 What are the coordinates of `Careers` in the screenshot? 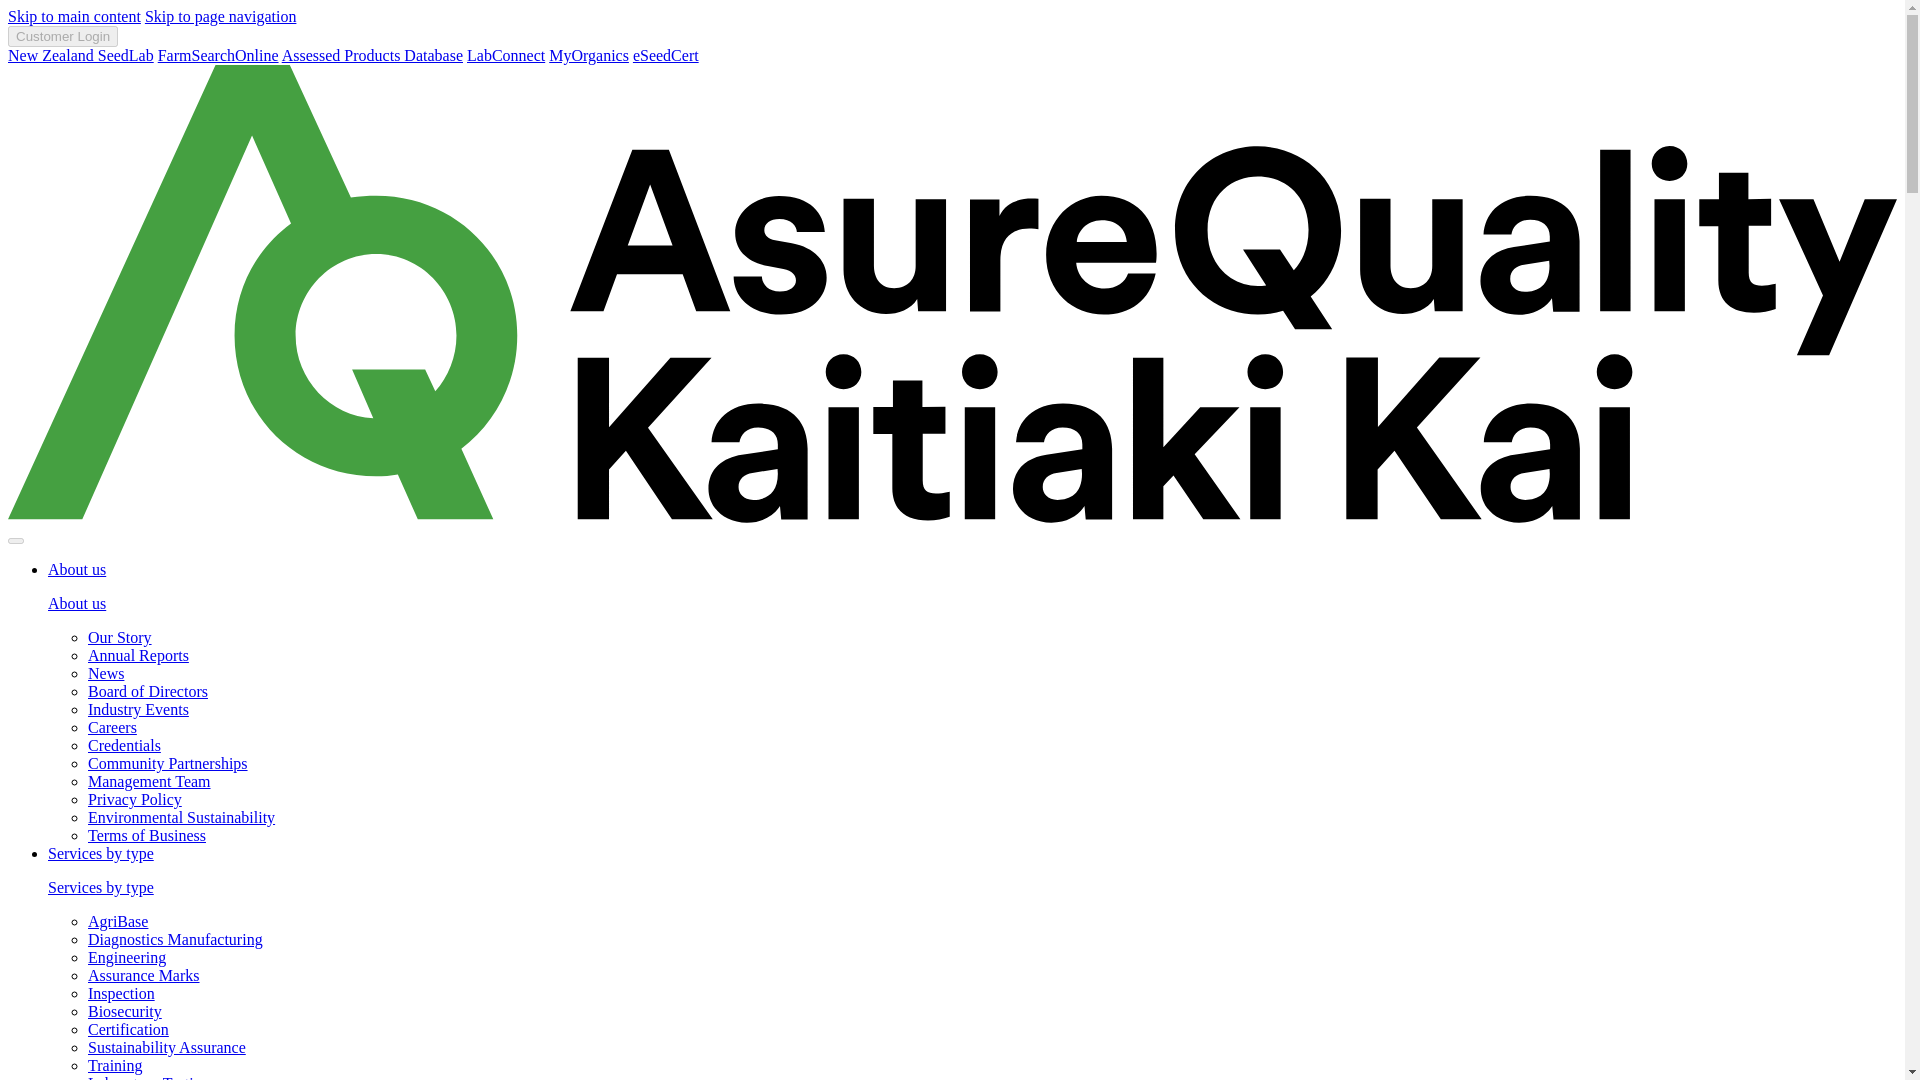 It's located at (112, 727).